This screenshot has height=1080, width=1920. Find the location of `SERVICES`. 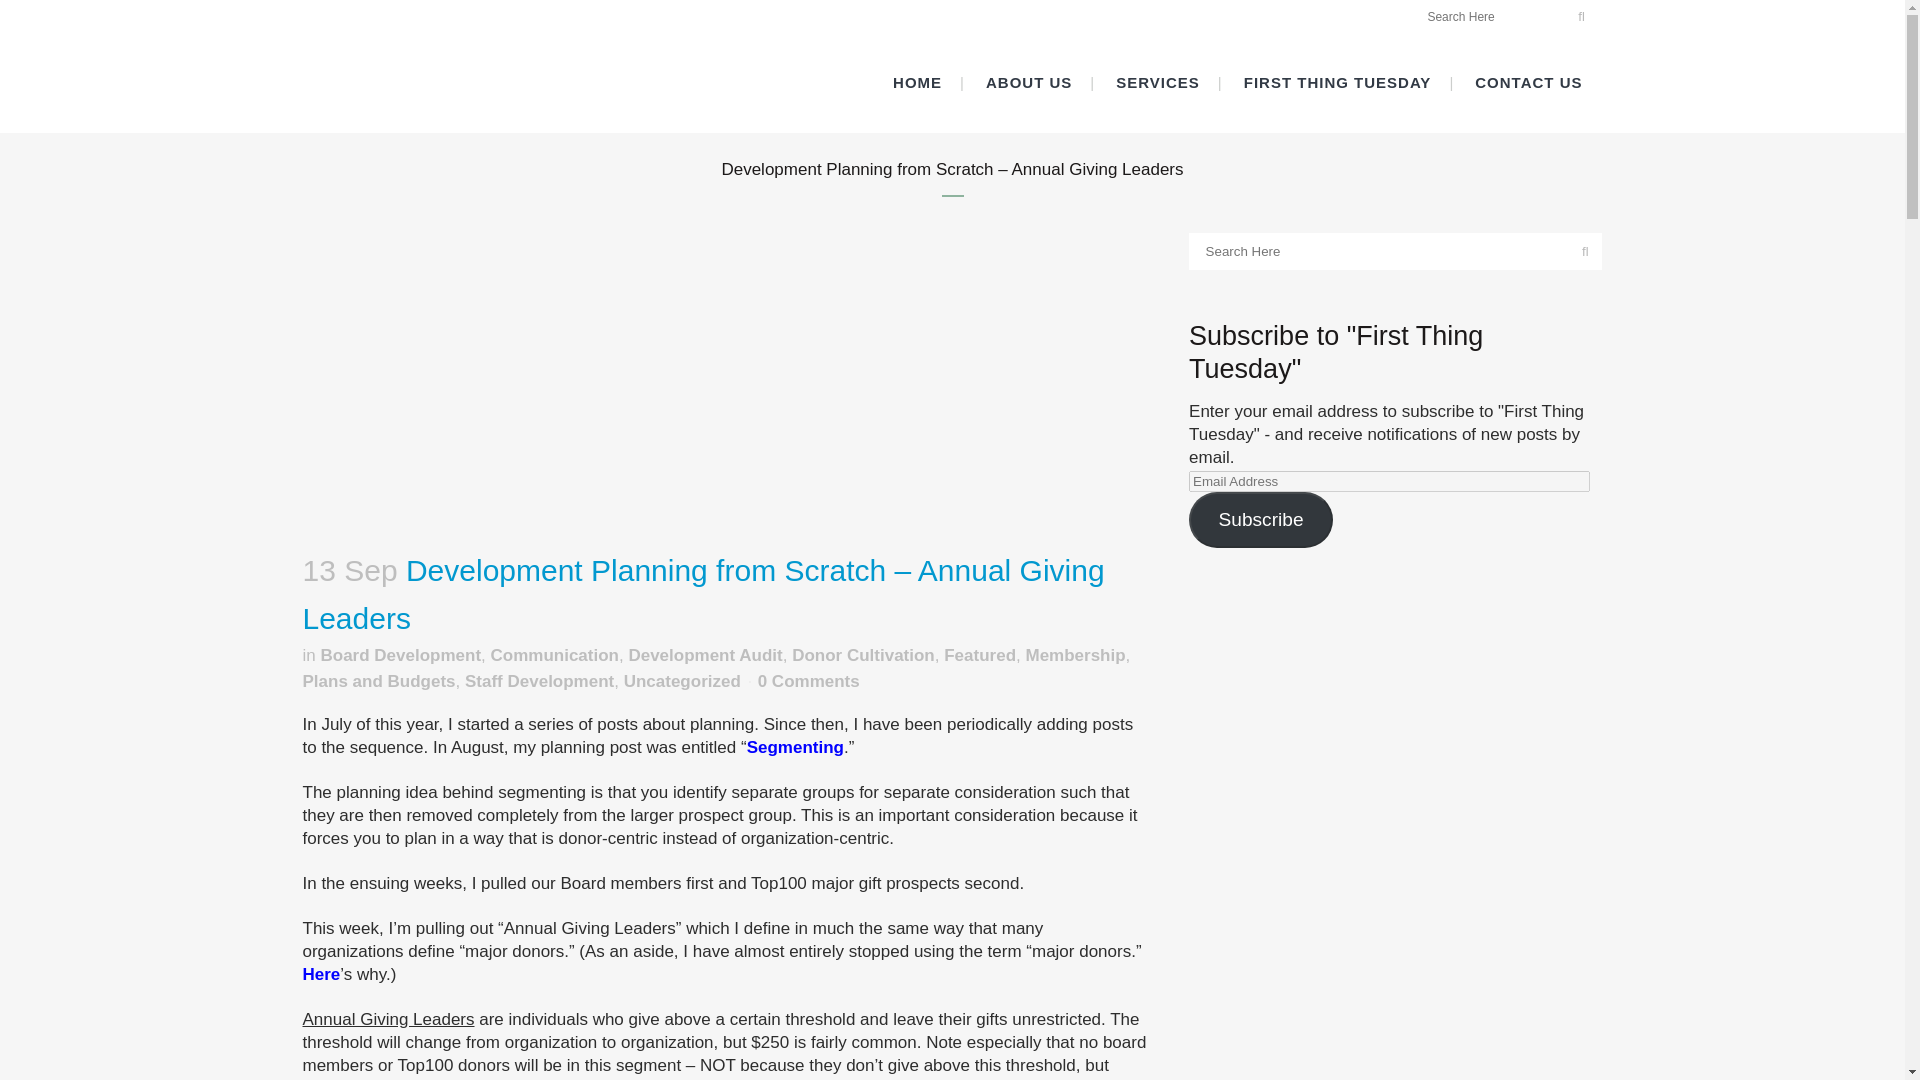

SERVICES is located at coordinates (1158, 82).